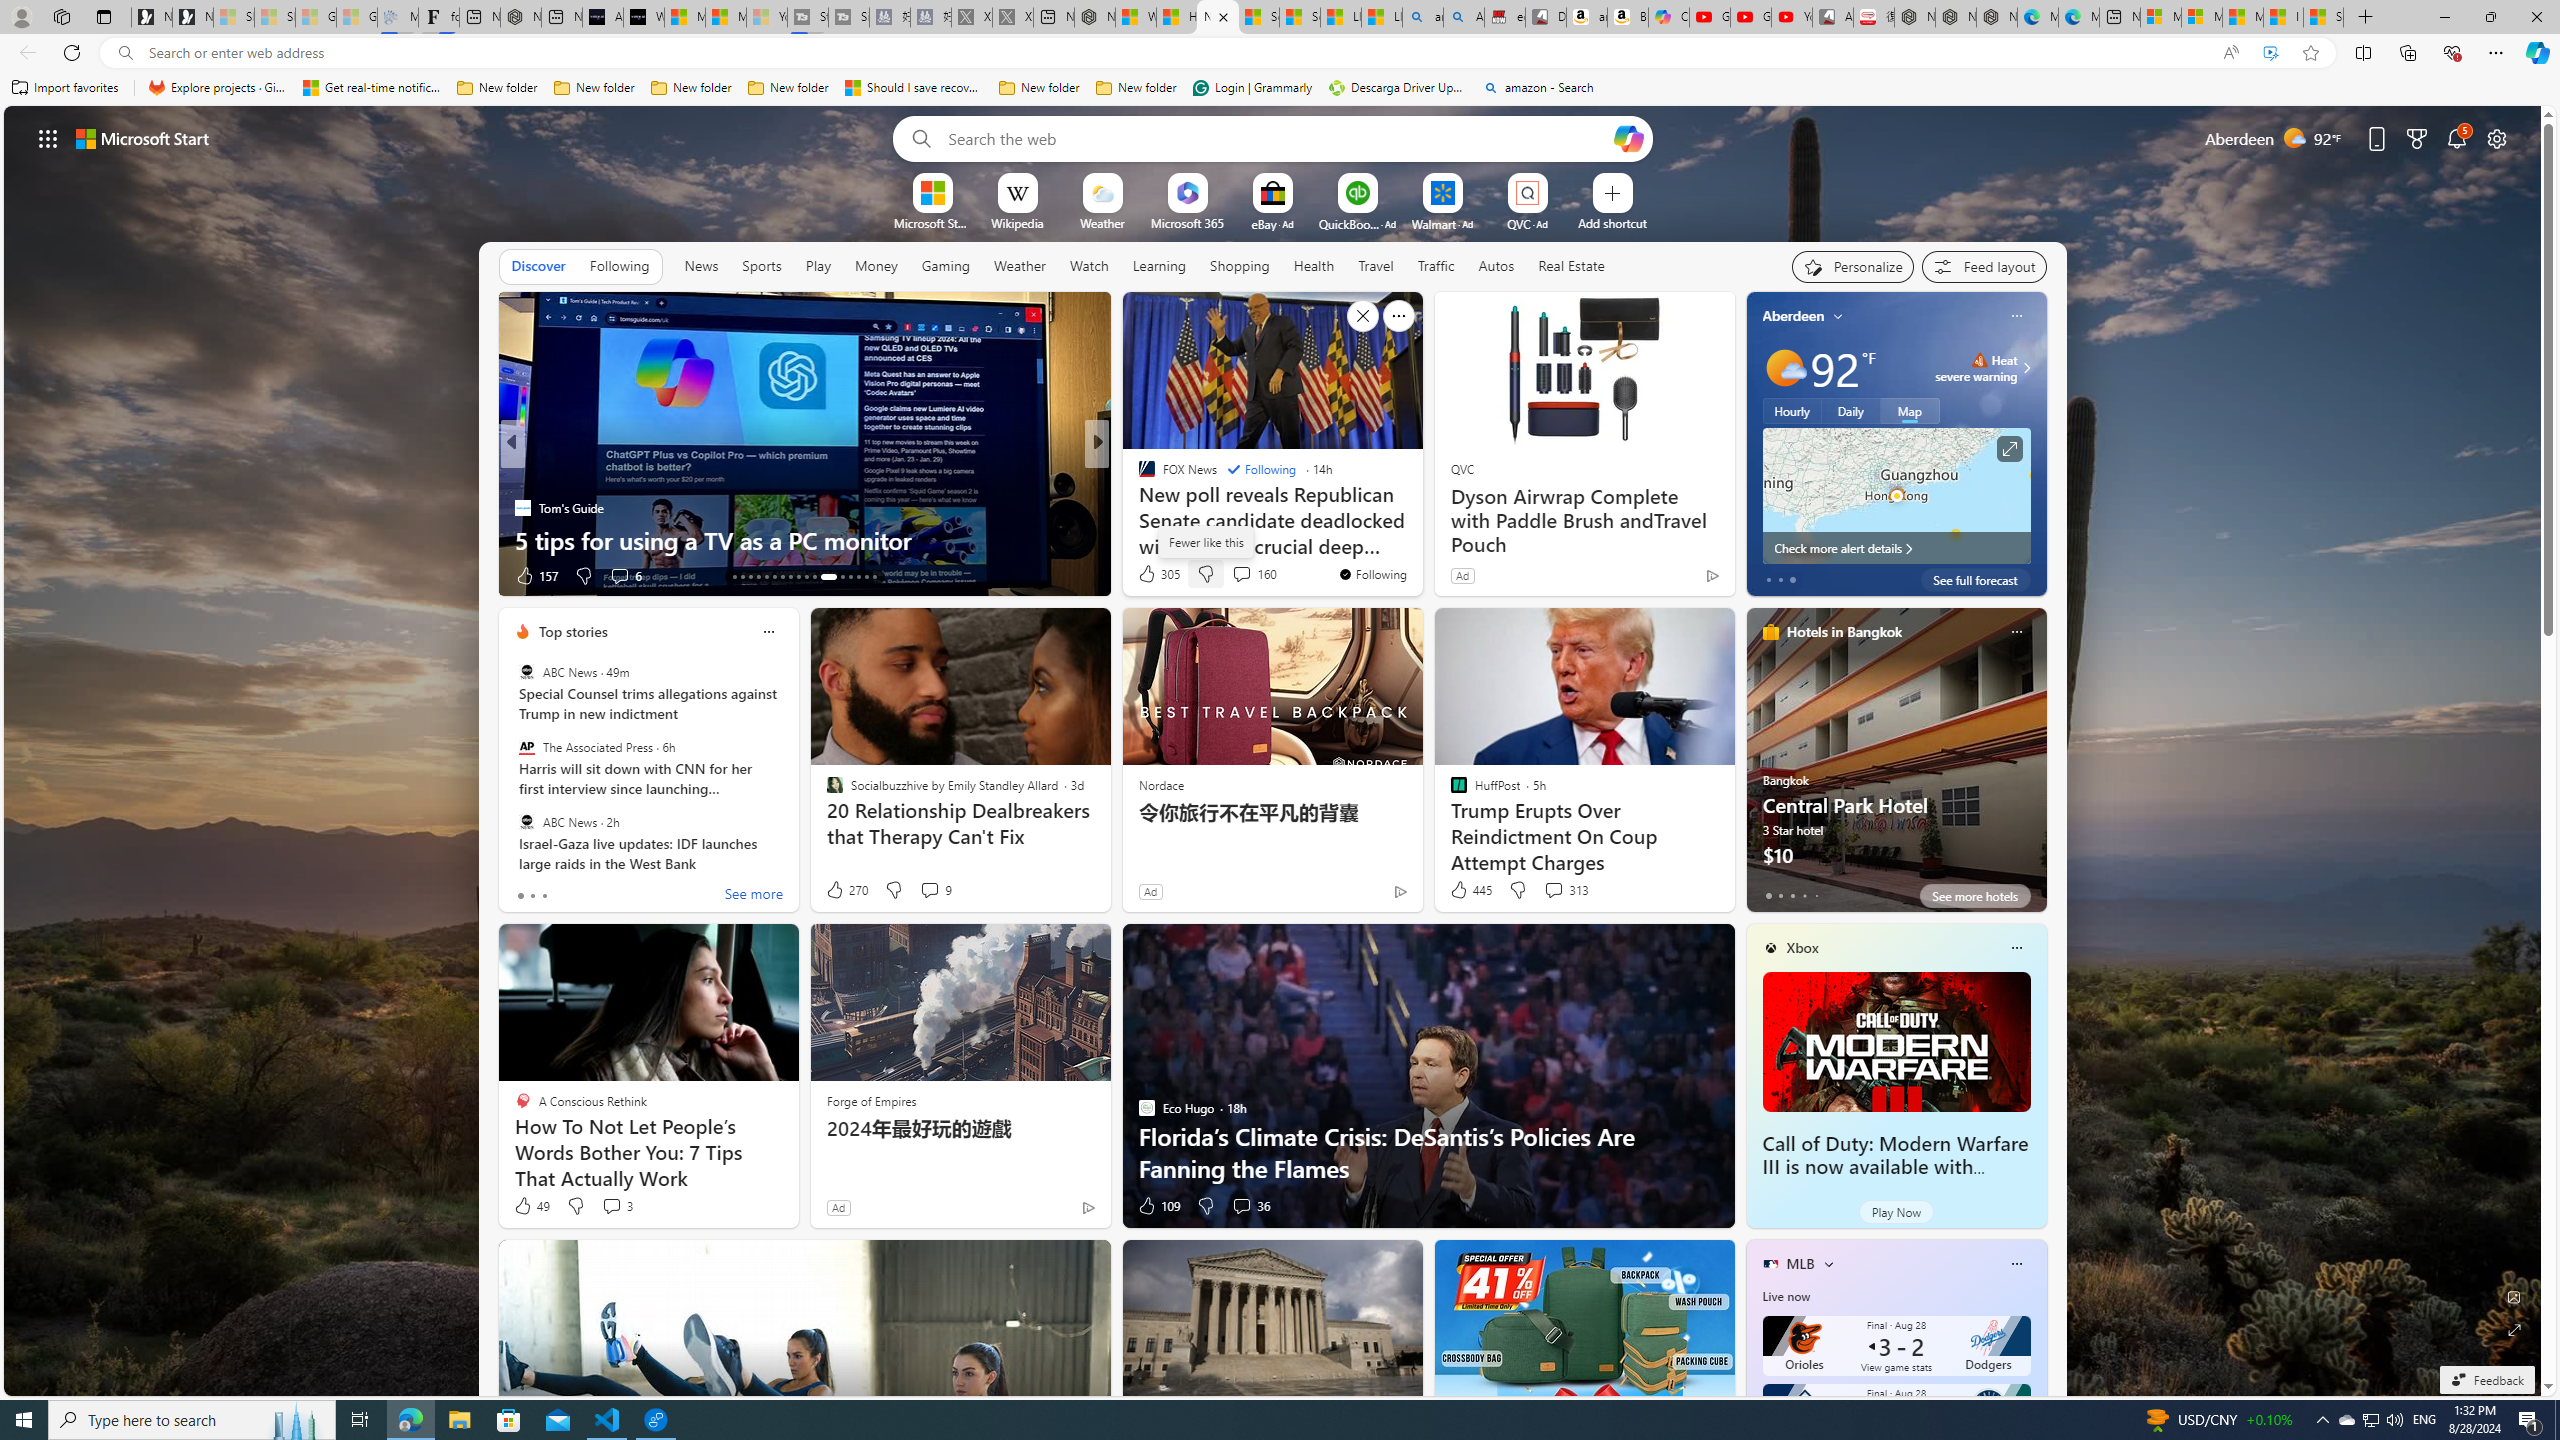  Describe the element at coordinates (1254, 574) in the screenshot. I see `View comments 160 Comment` at that location.